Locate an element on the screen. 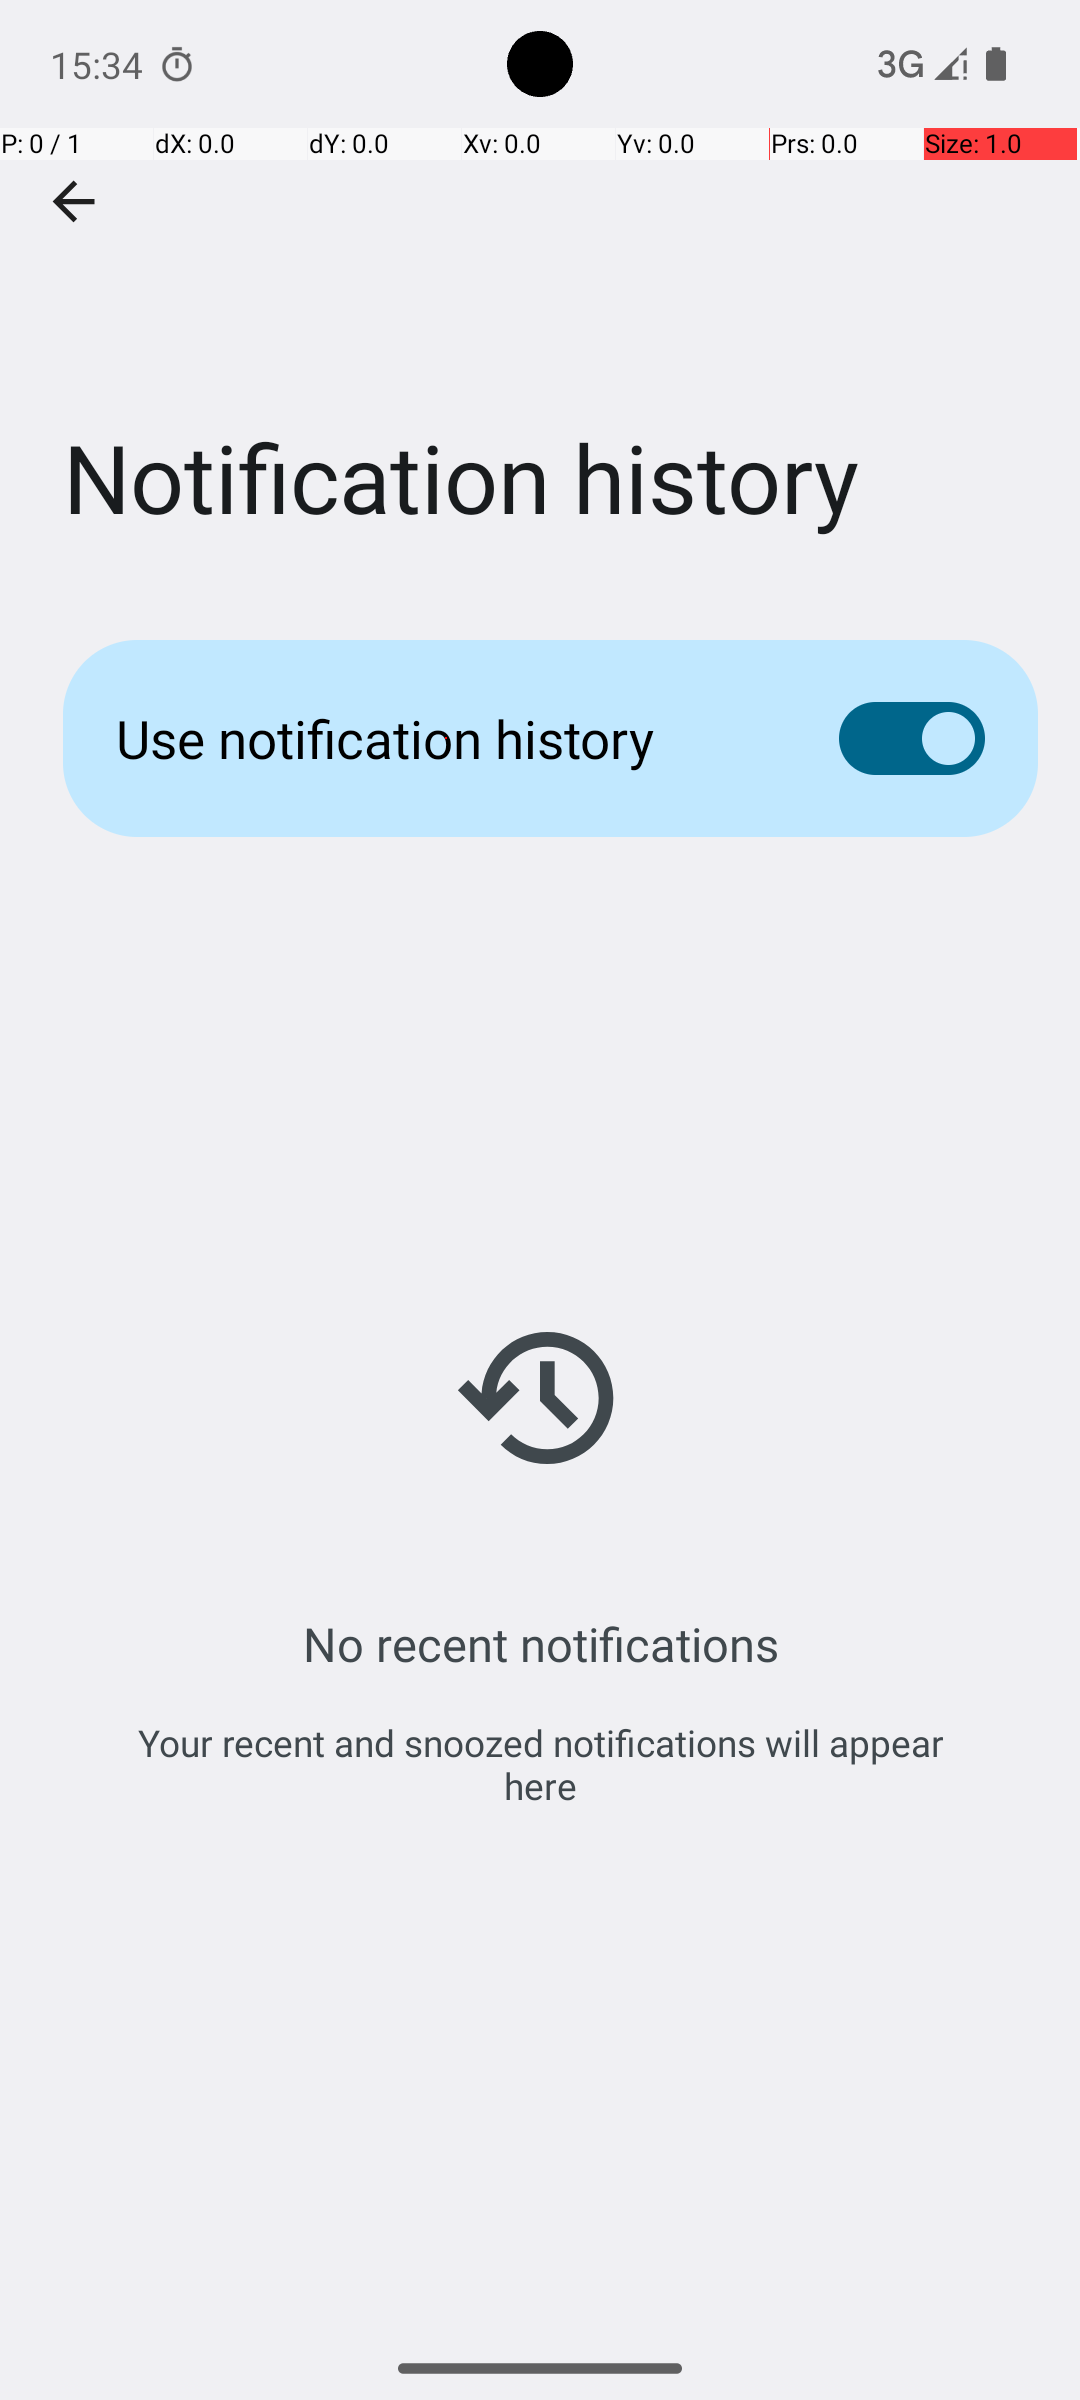  No recent notifications is located at coordinates (540, 1644).